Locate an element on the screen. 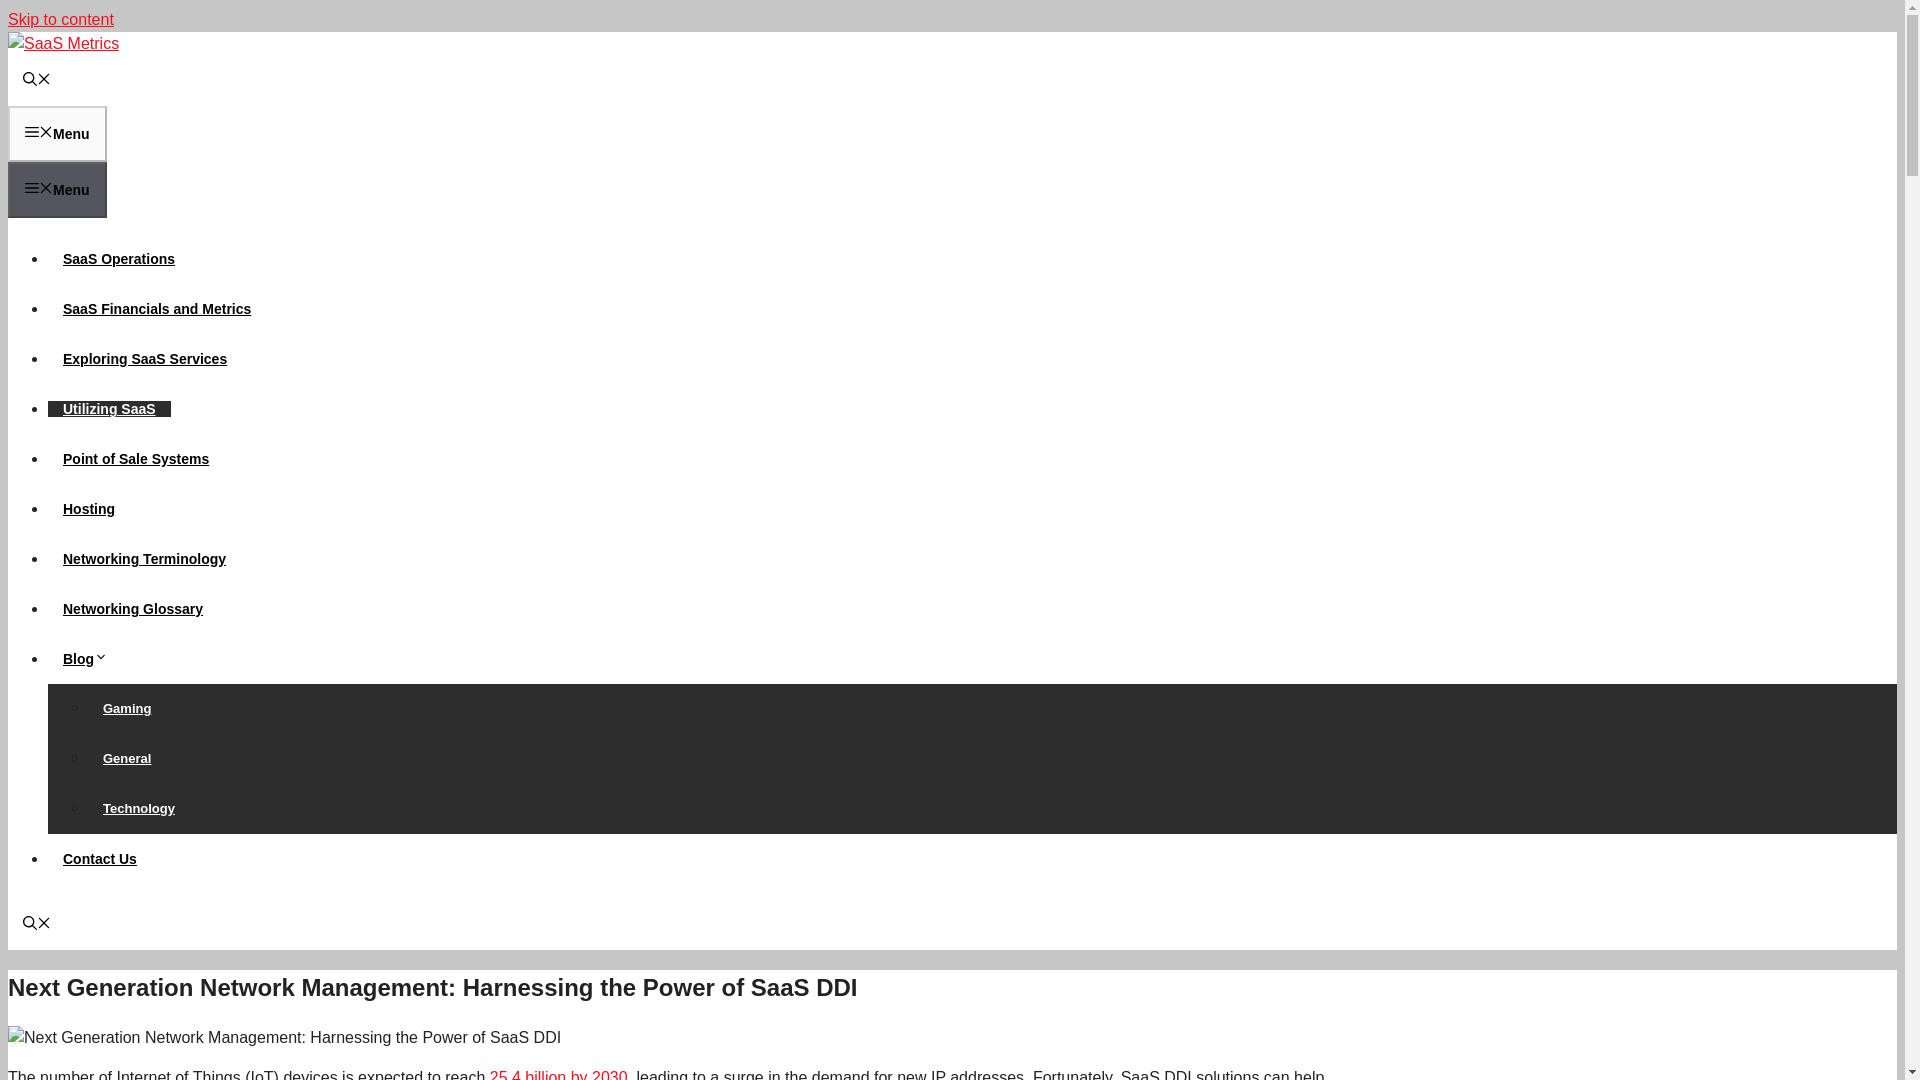  Exploring SaaS Services is located at coordinates (144, 359).